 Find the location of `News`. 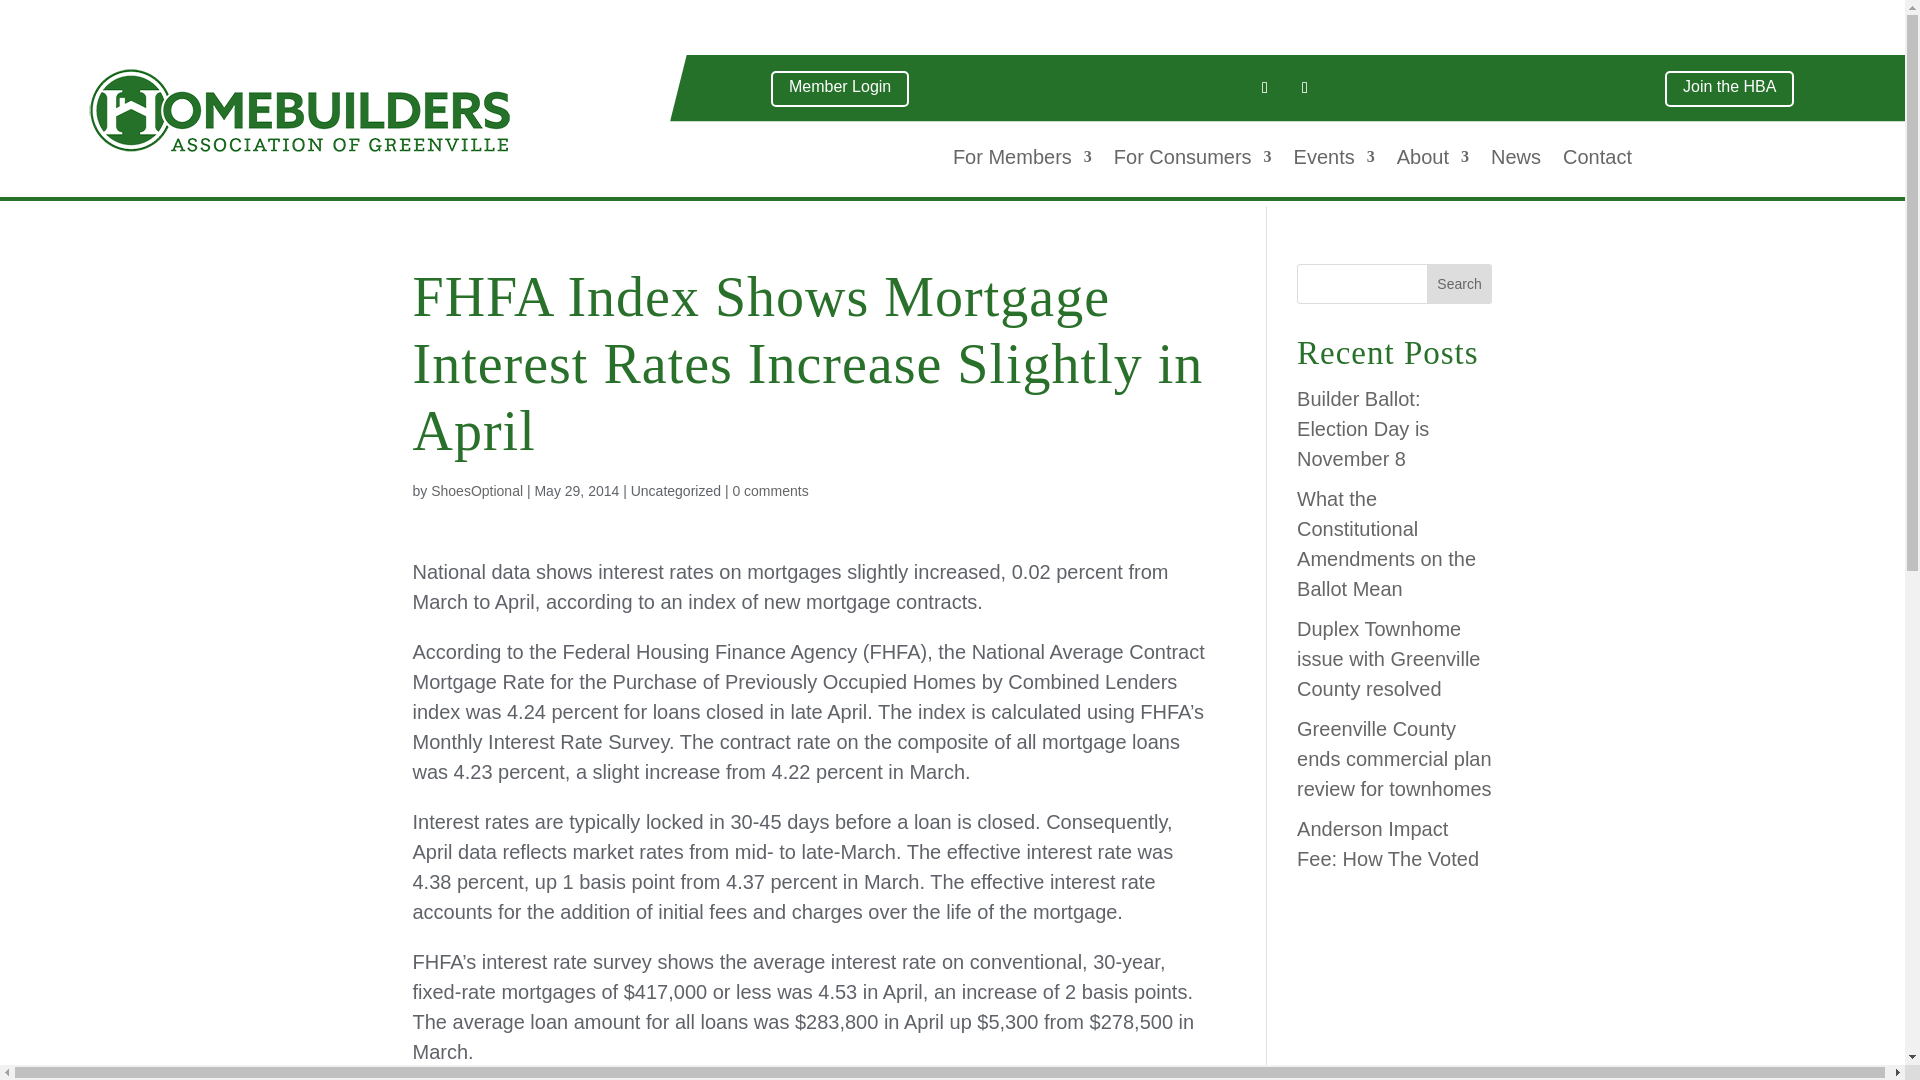

News is located at coordinates (1516, 160).